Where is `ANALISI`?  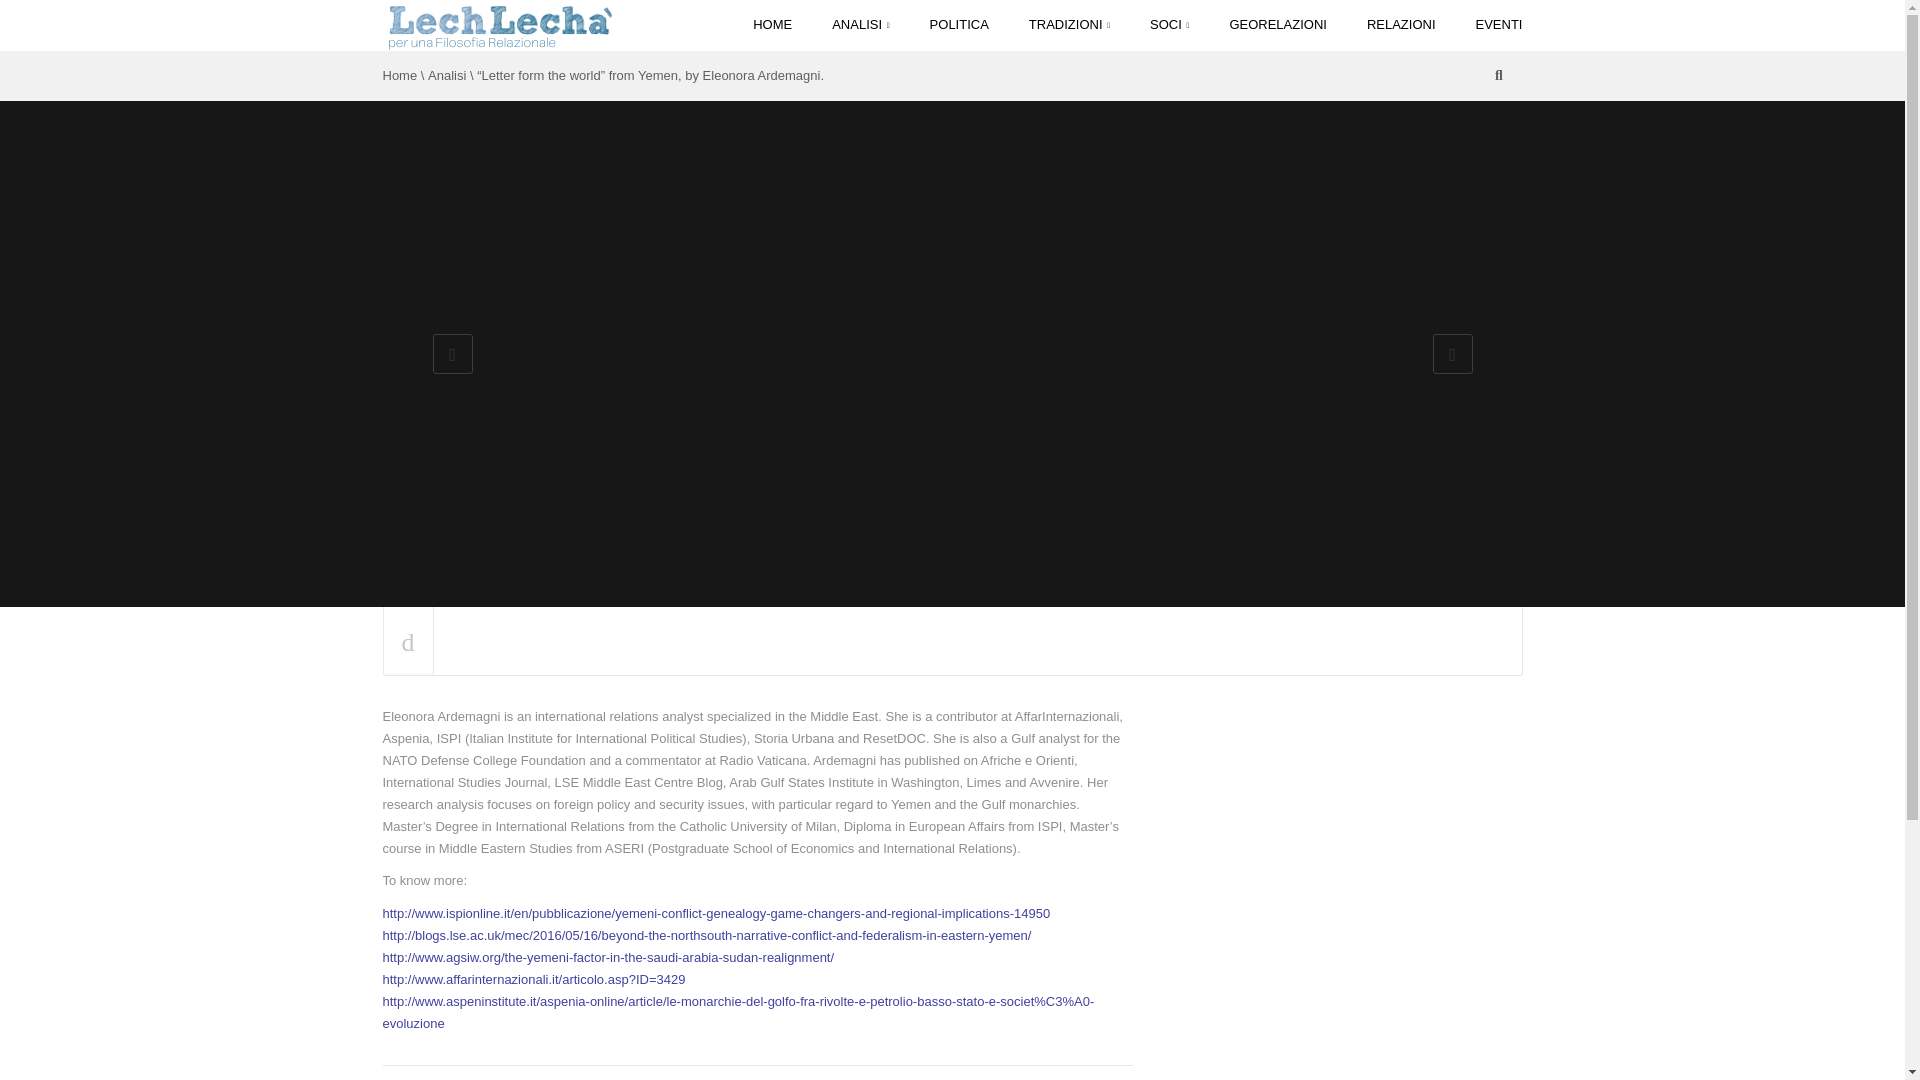 ANALISI is located at coordinates (860, 24).